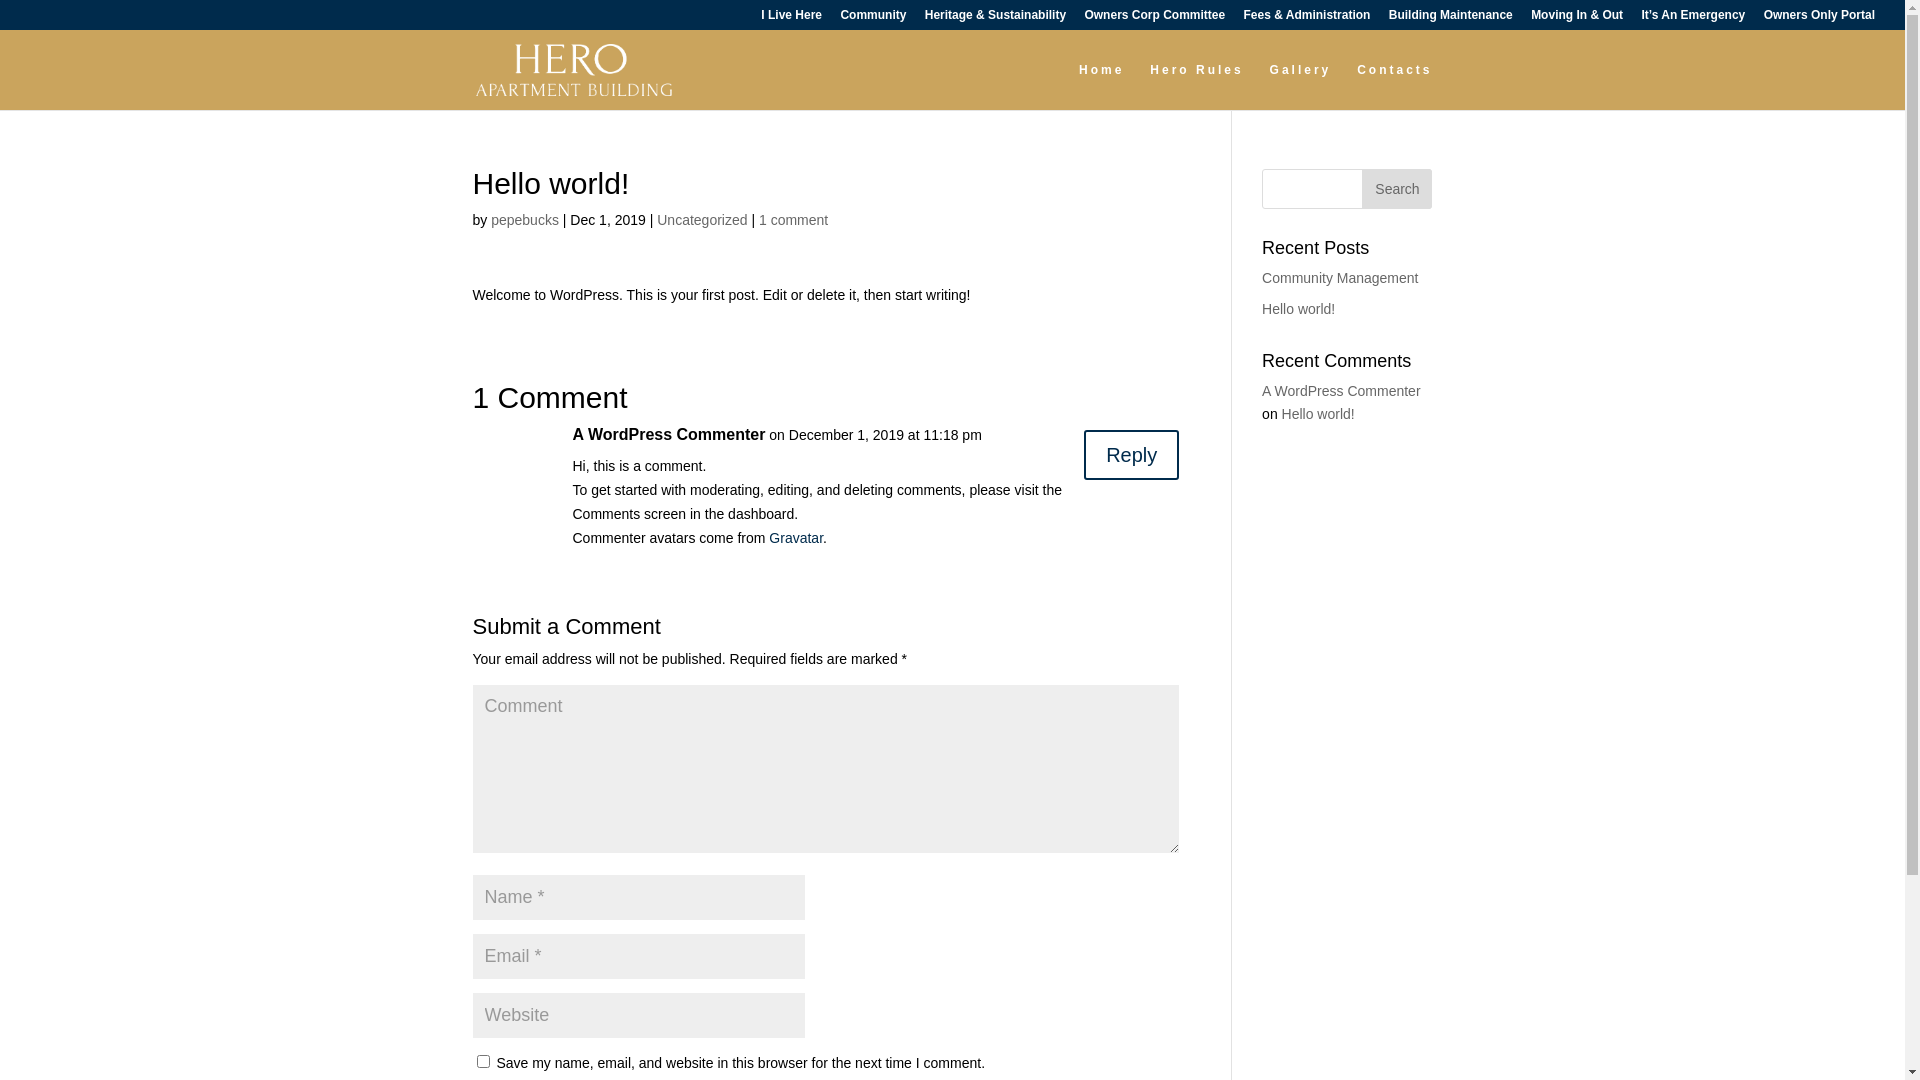 The height and width of the screenshot is (1080, 1920). What do you see at coordinates (792, 20) in the screenshot?
I see `I Live Here` at bounding box center [792, 20].